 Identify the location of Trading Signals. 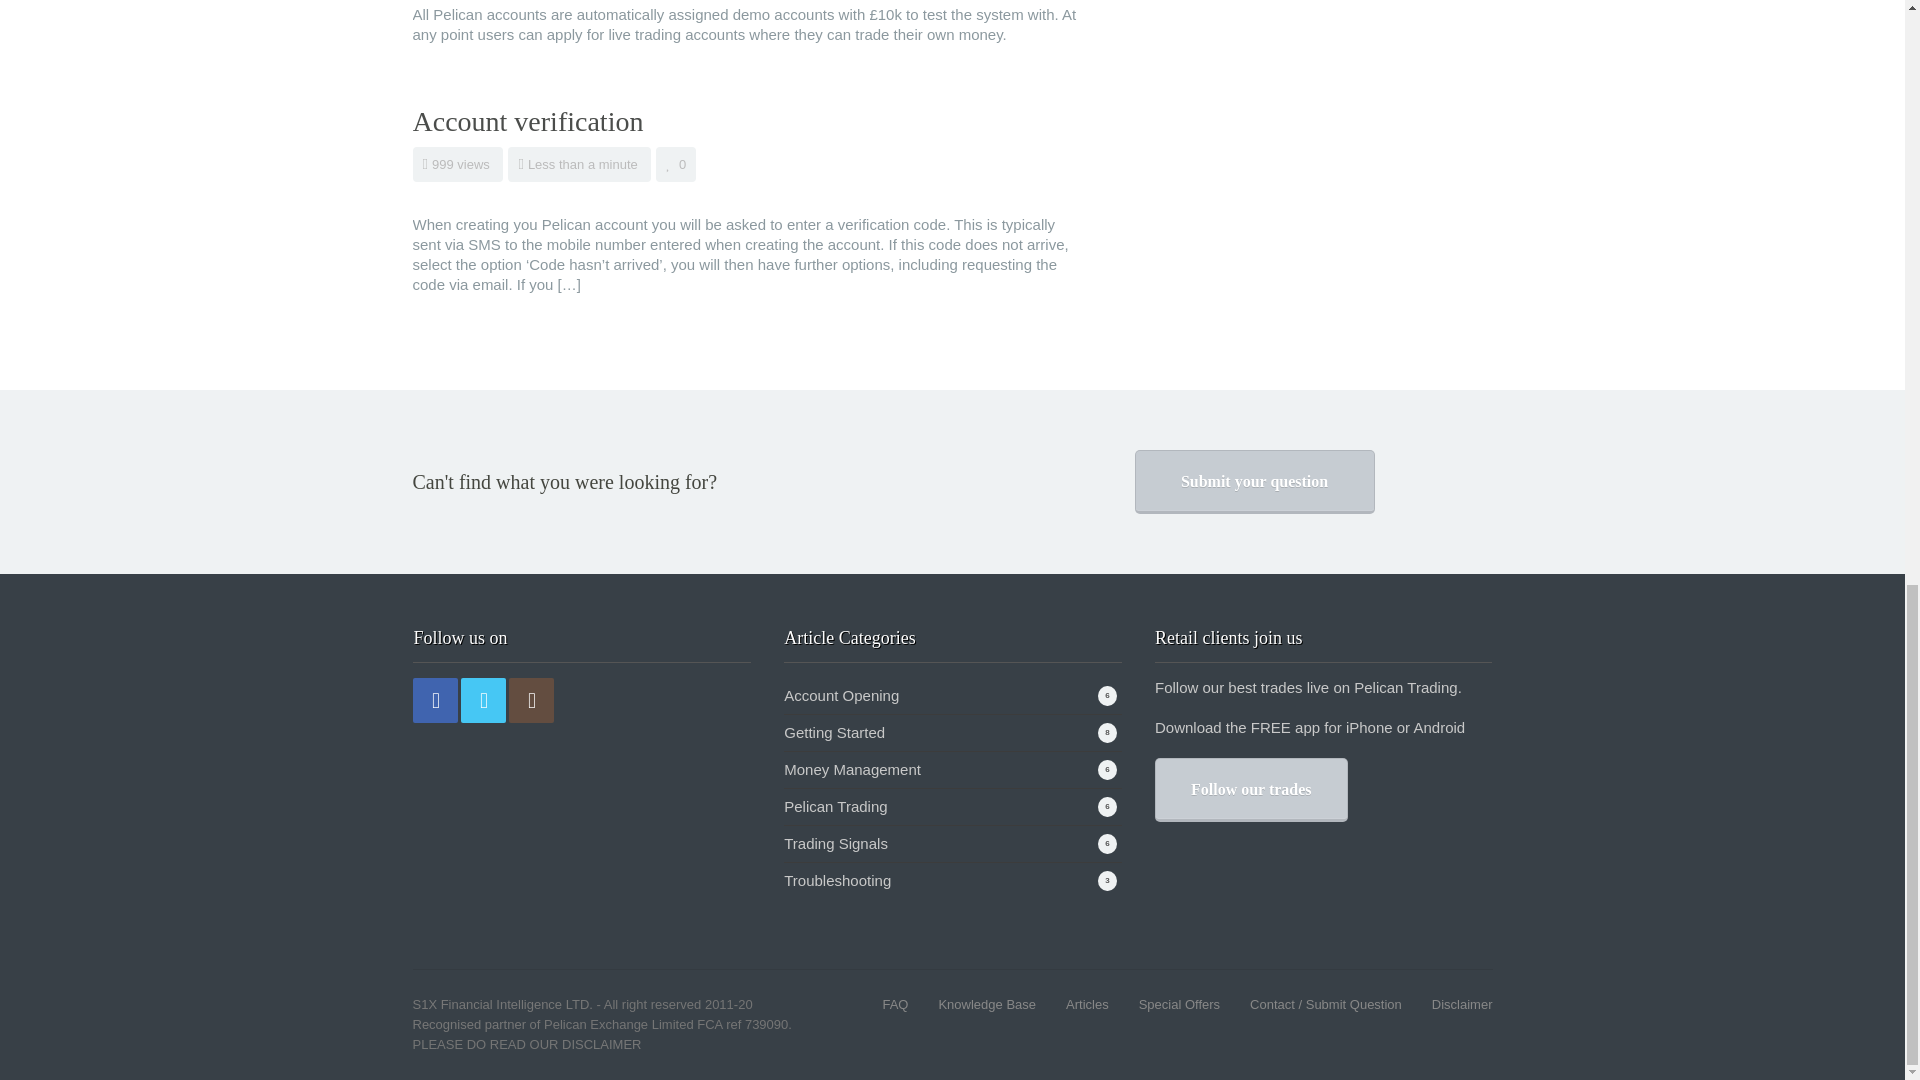
(835, 843).